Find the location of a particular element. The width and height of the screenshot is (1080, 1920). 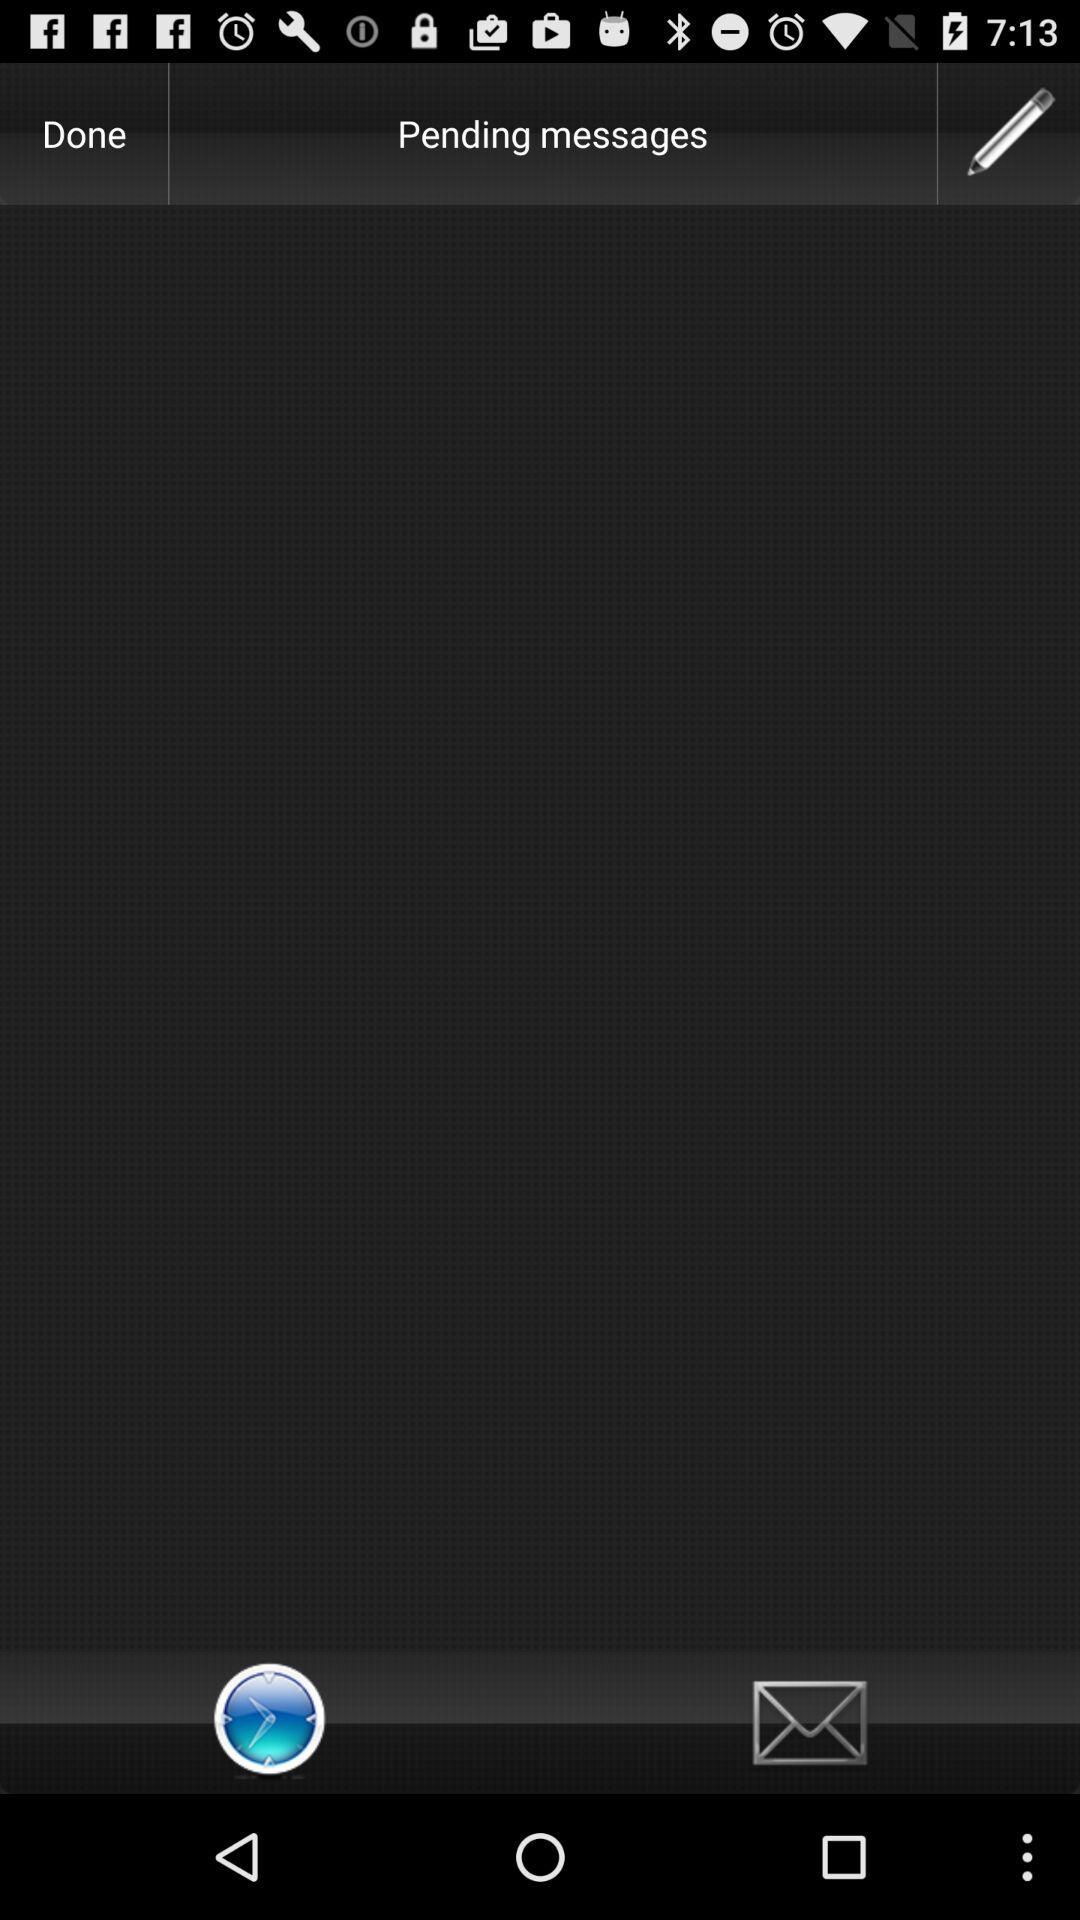

open done icon is located at coordinates (84, 133).